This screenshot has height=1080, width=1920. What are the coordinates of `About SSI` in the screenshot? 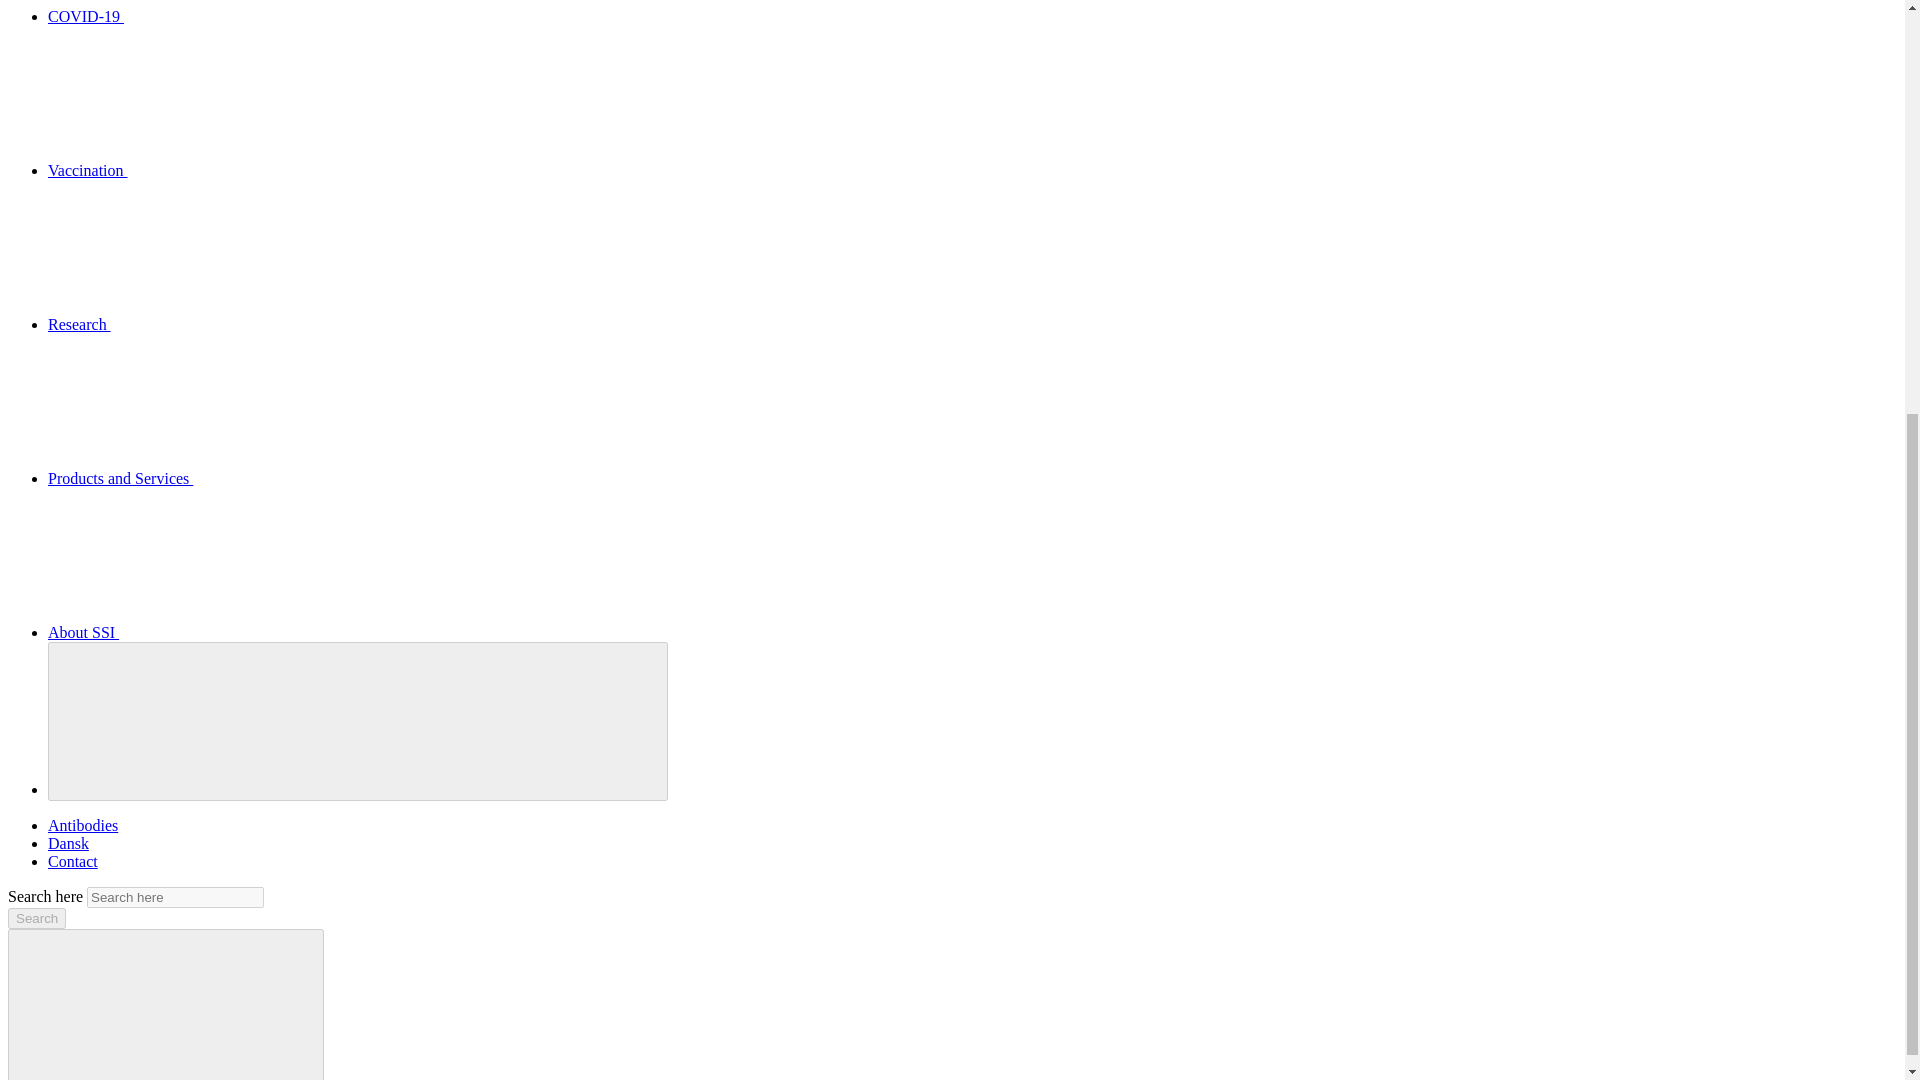 It's located at (233, 632).